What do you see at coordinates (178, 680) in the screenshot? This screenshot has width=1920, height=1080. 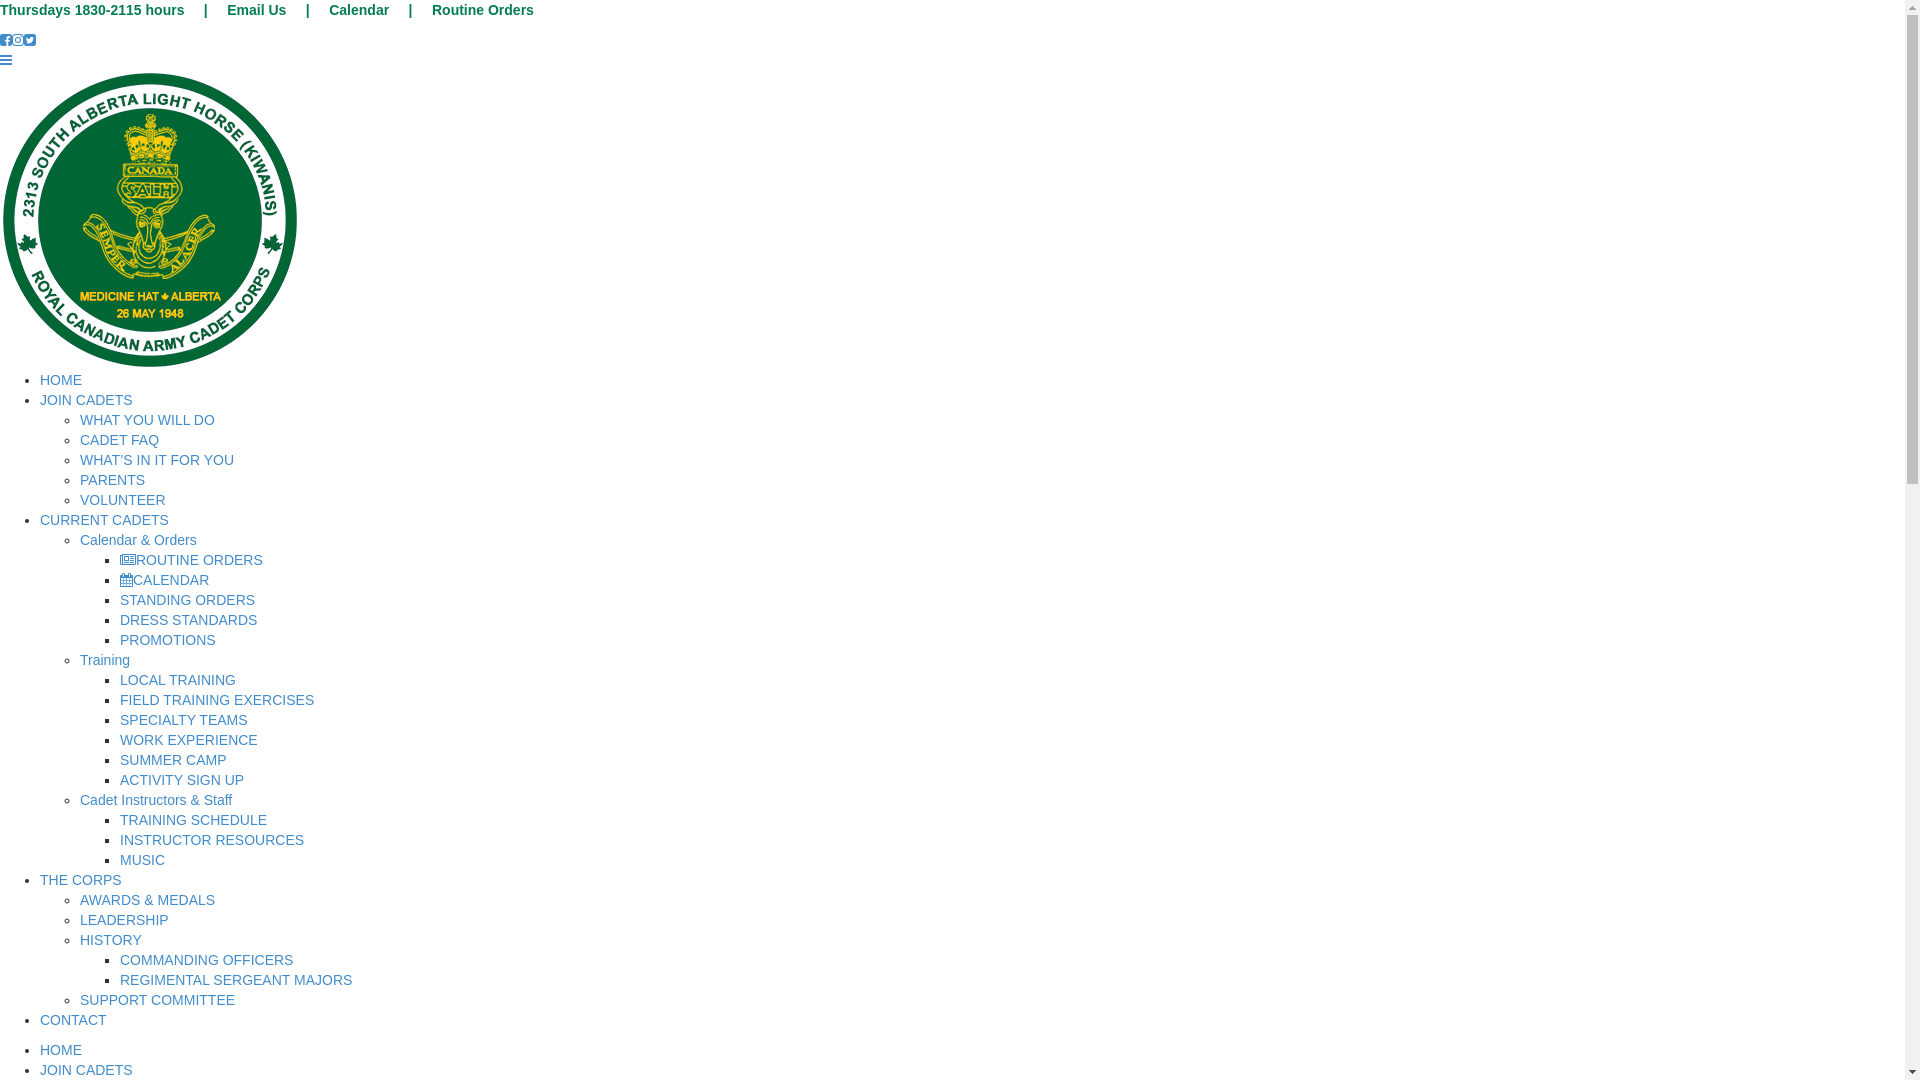 I see `LOCAL TRAINING` at bounding box center [178, 680].